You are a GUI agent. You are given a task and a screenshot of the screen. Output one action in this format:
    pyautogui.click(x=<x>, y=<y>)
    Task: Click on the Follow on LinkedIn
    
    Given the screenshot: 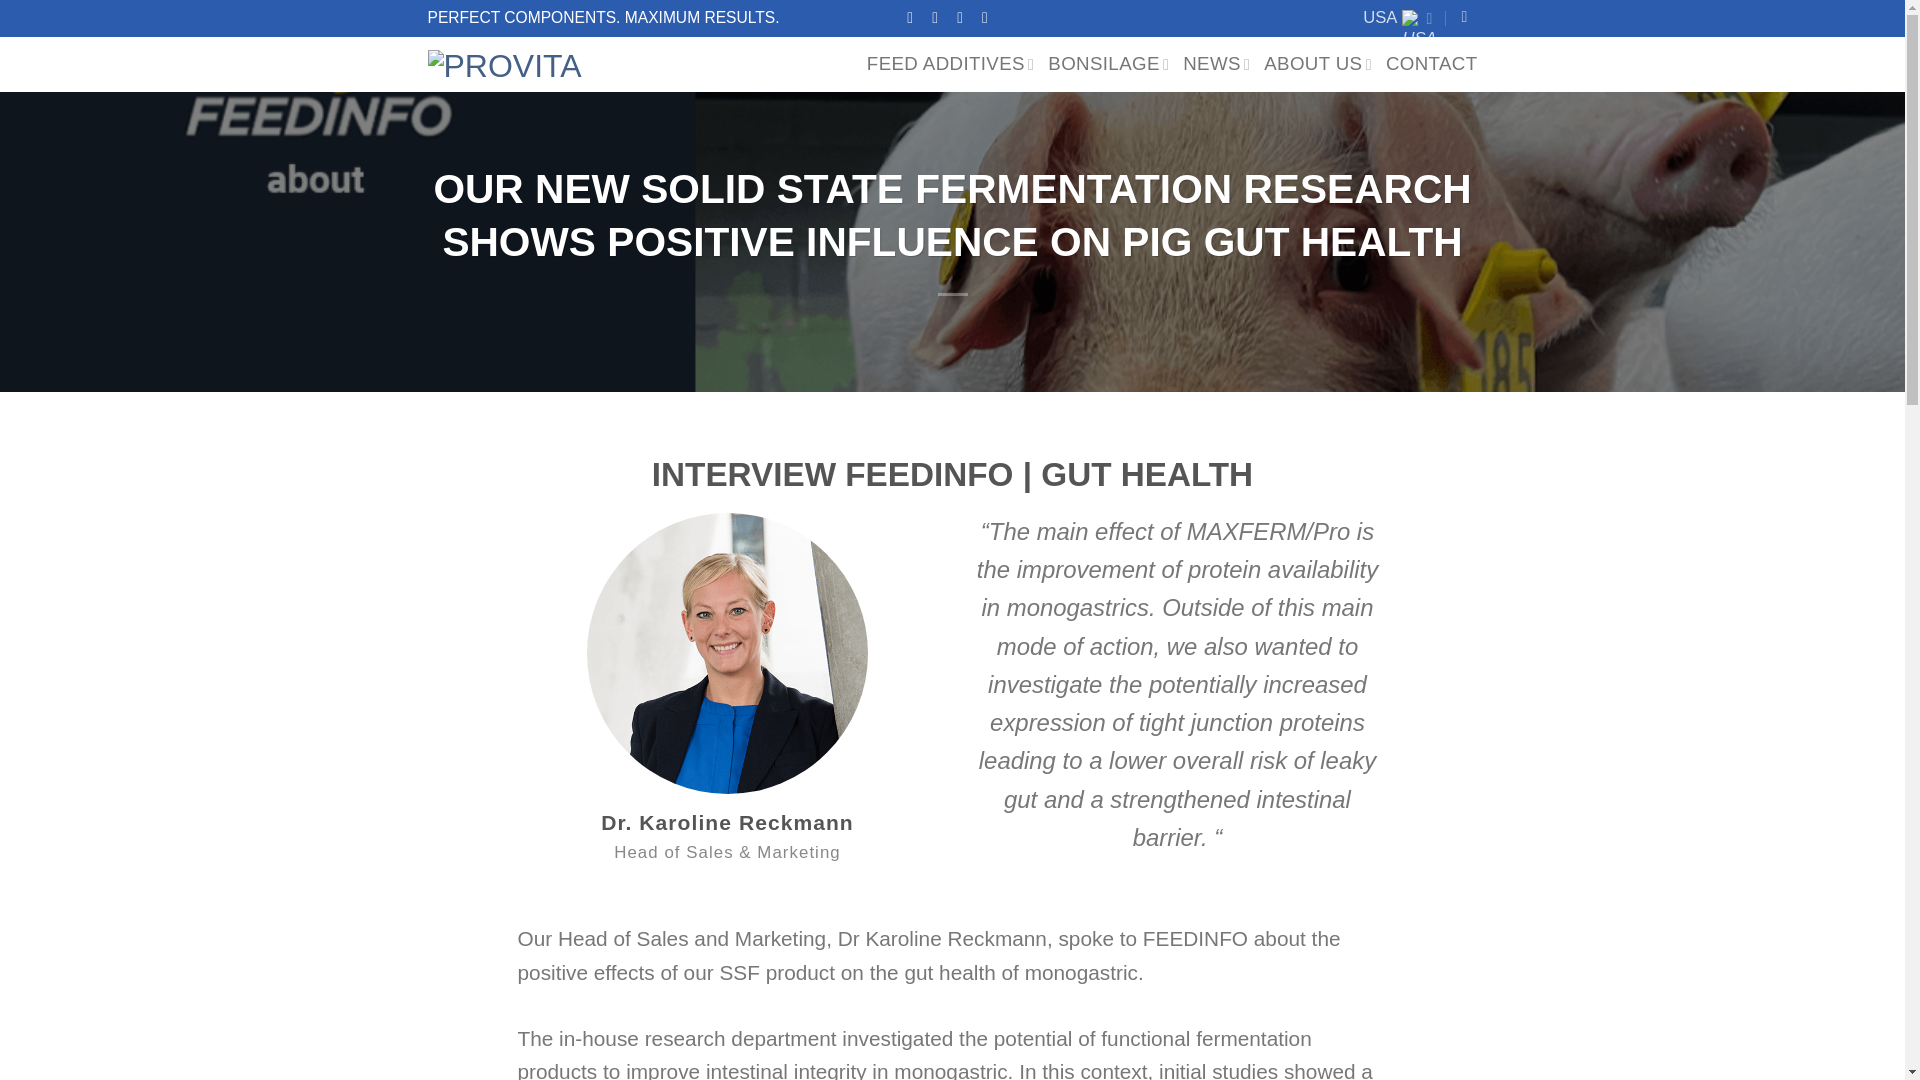 What is the action you would take?
    pyautogui.click(x=990, y=16)
    